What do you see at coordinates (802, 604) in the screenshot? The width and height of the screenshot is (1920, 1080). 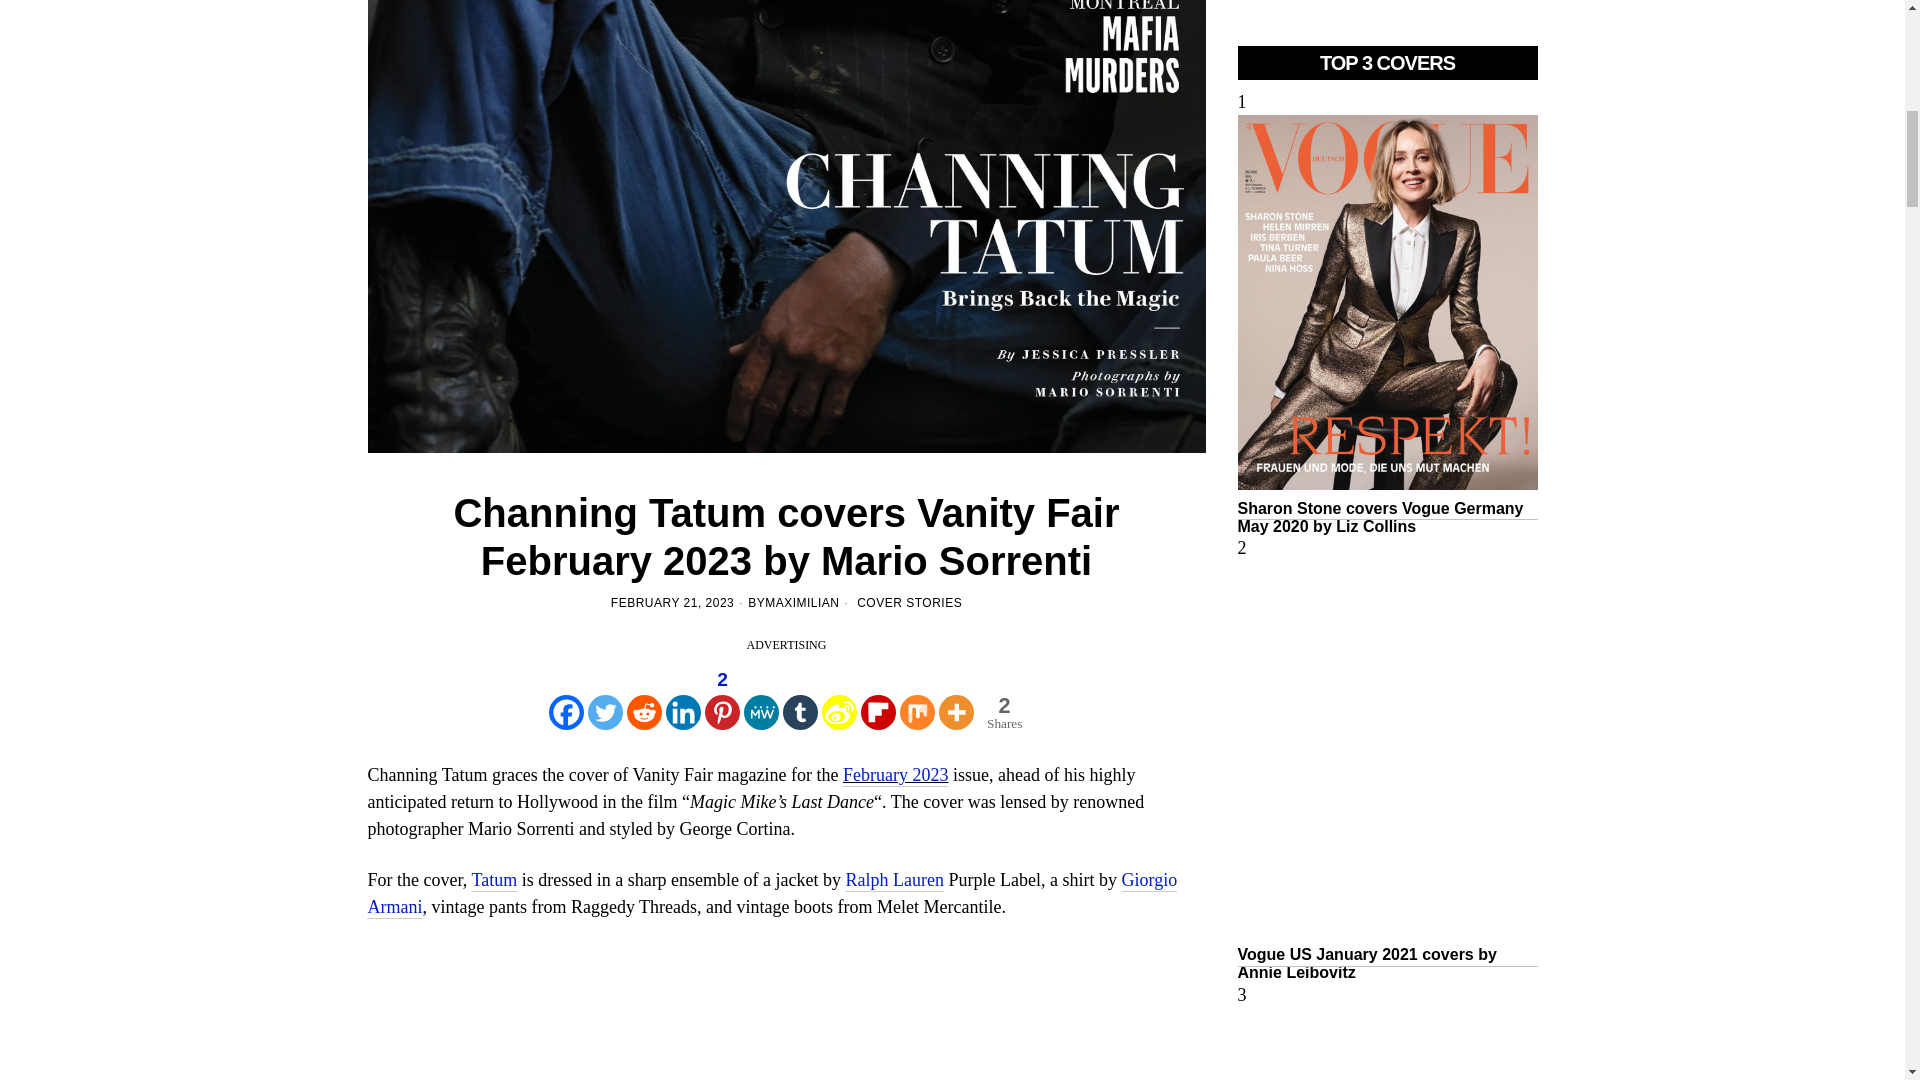 I see `MAXIMILIAN` at bounding box center [802, 604].